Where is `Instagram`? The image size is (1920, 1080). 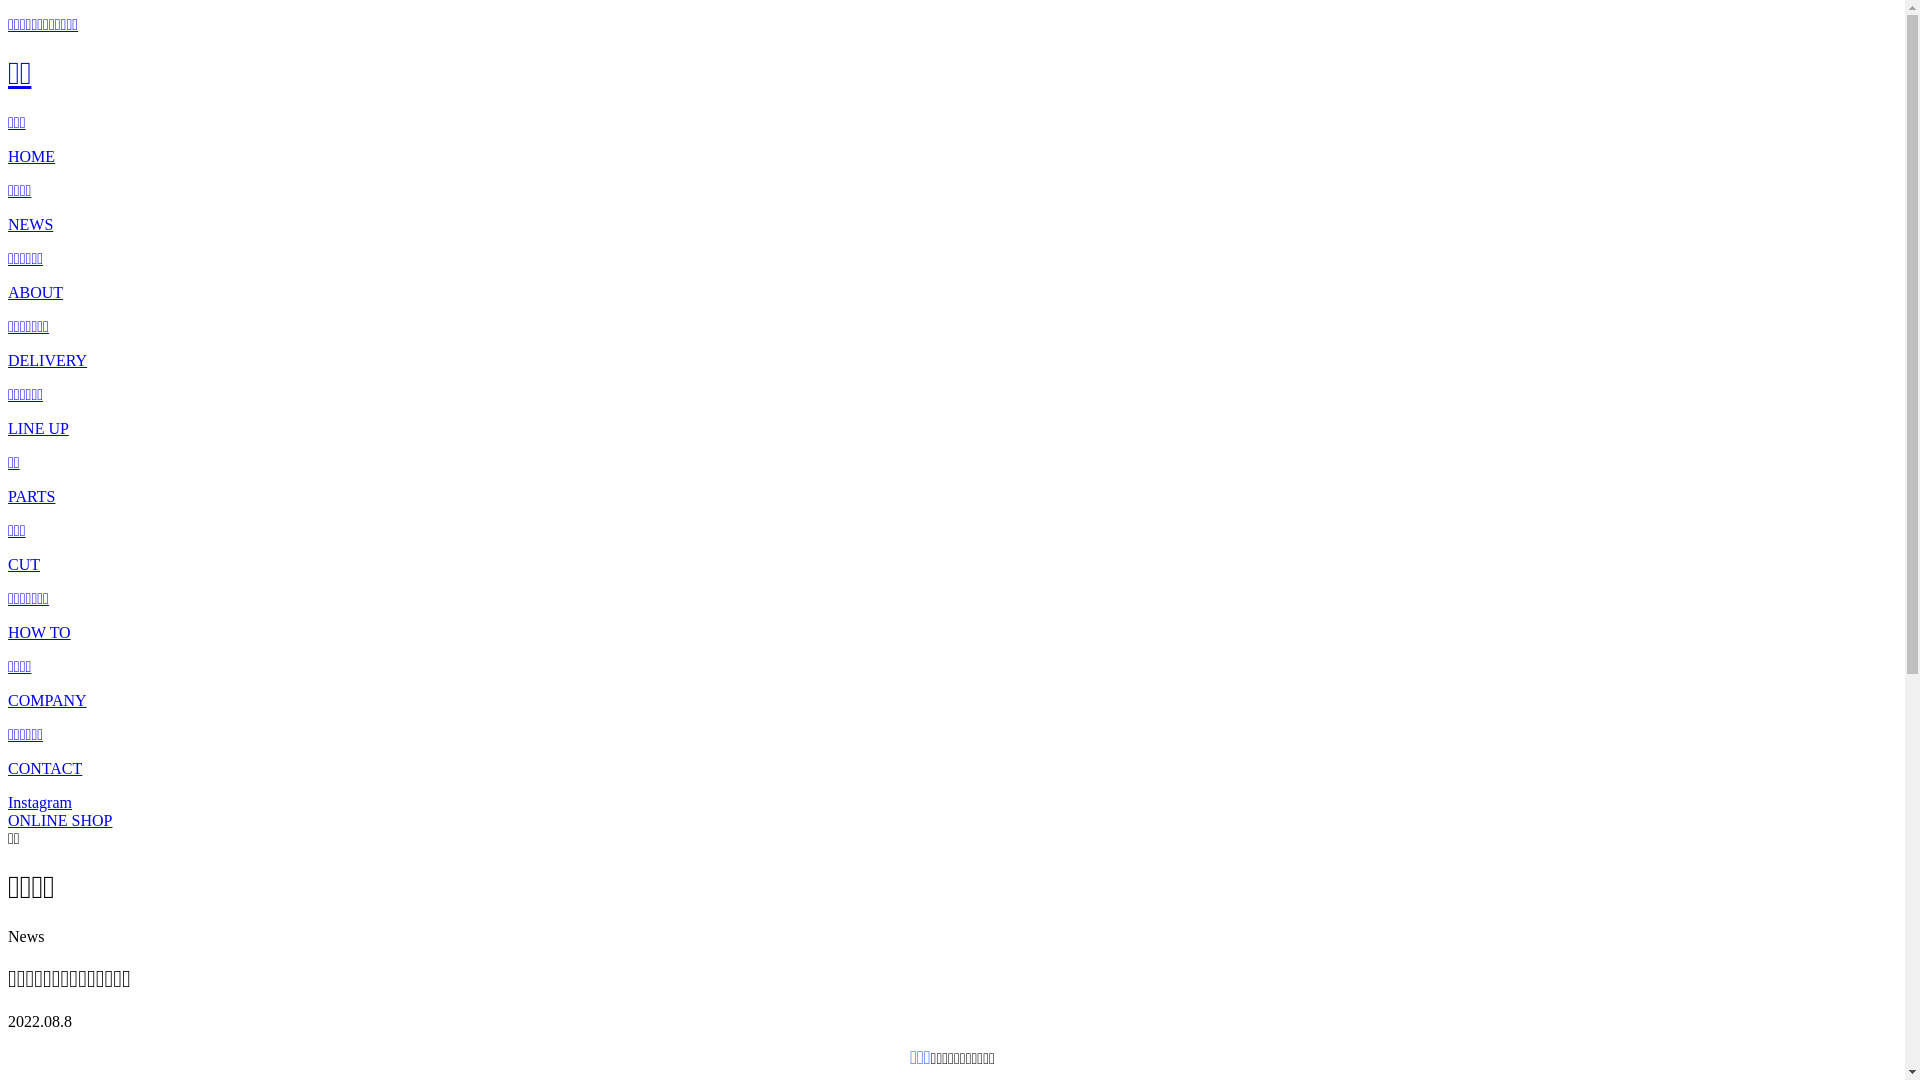 Instagram is located at coordinates (40, 802).